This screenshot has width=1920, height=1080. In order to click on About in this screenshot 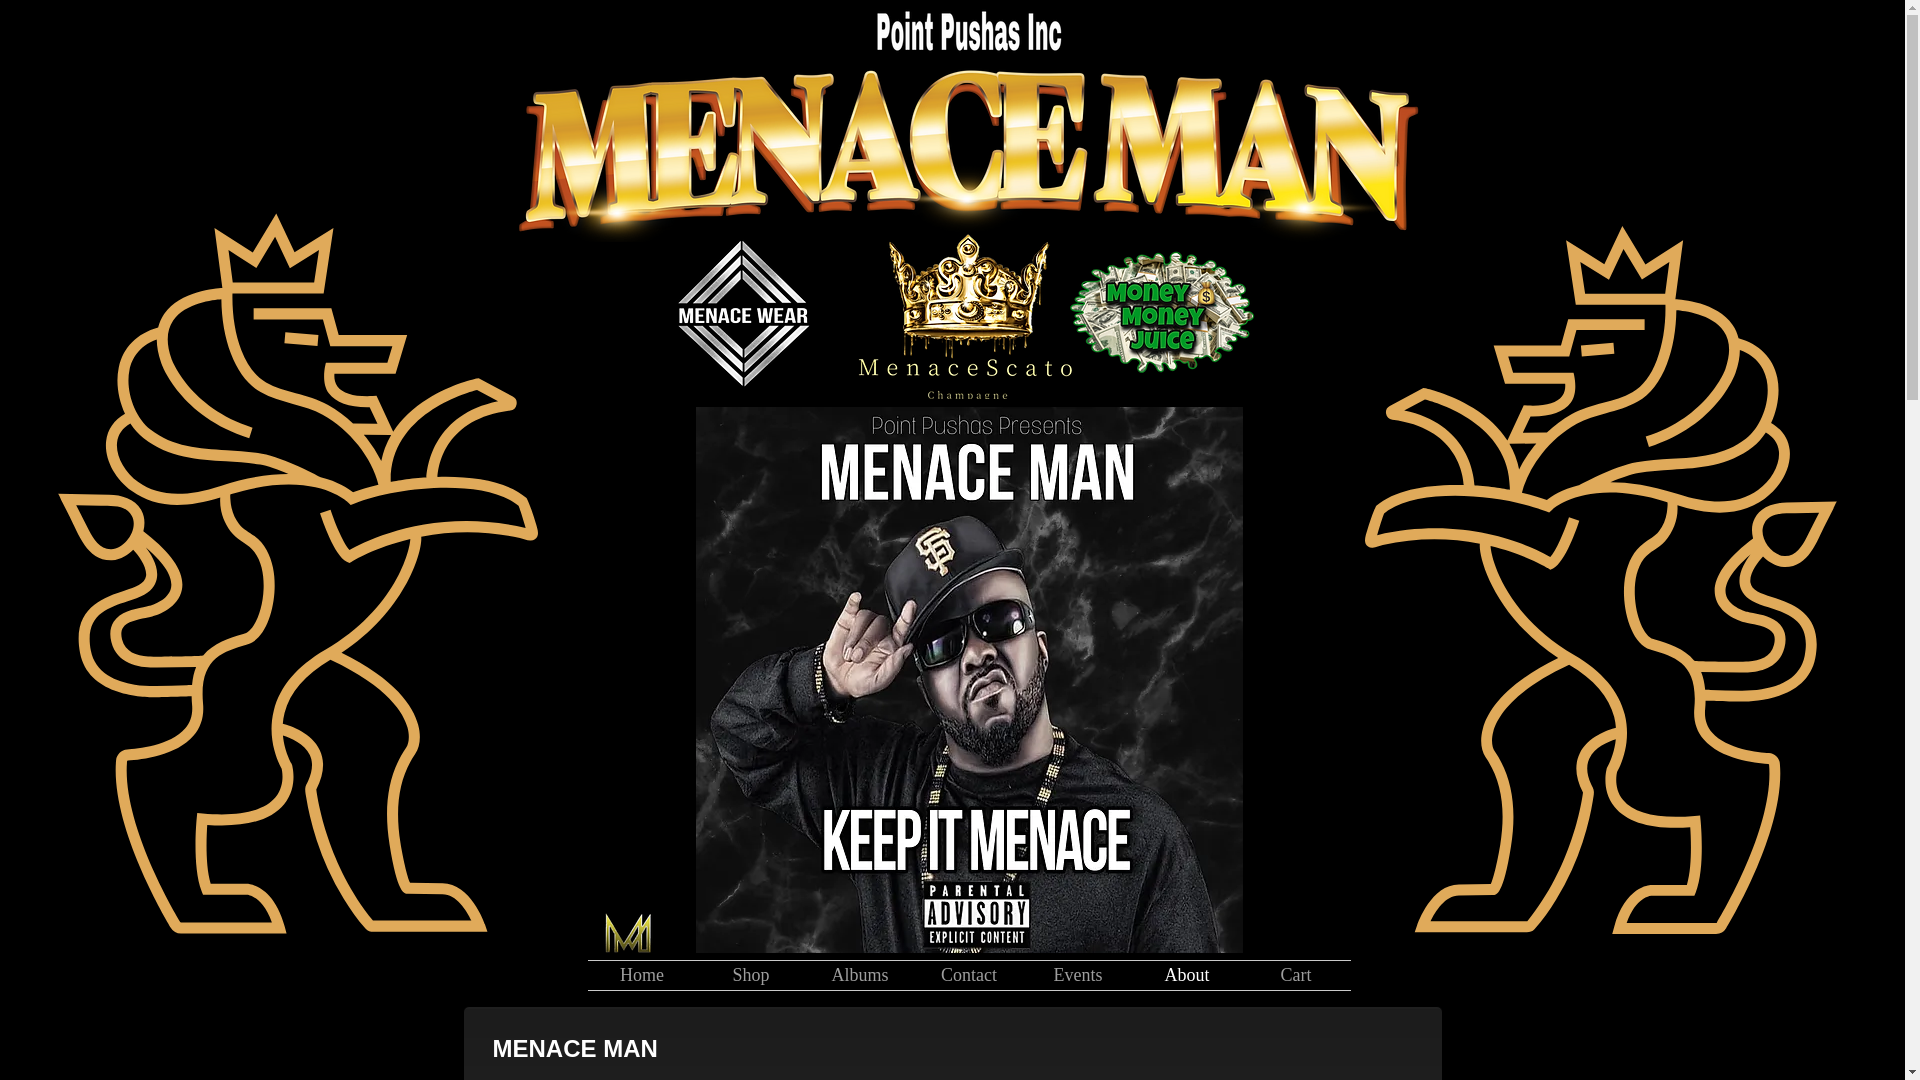, I will do `click(1186, 976)`.